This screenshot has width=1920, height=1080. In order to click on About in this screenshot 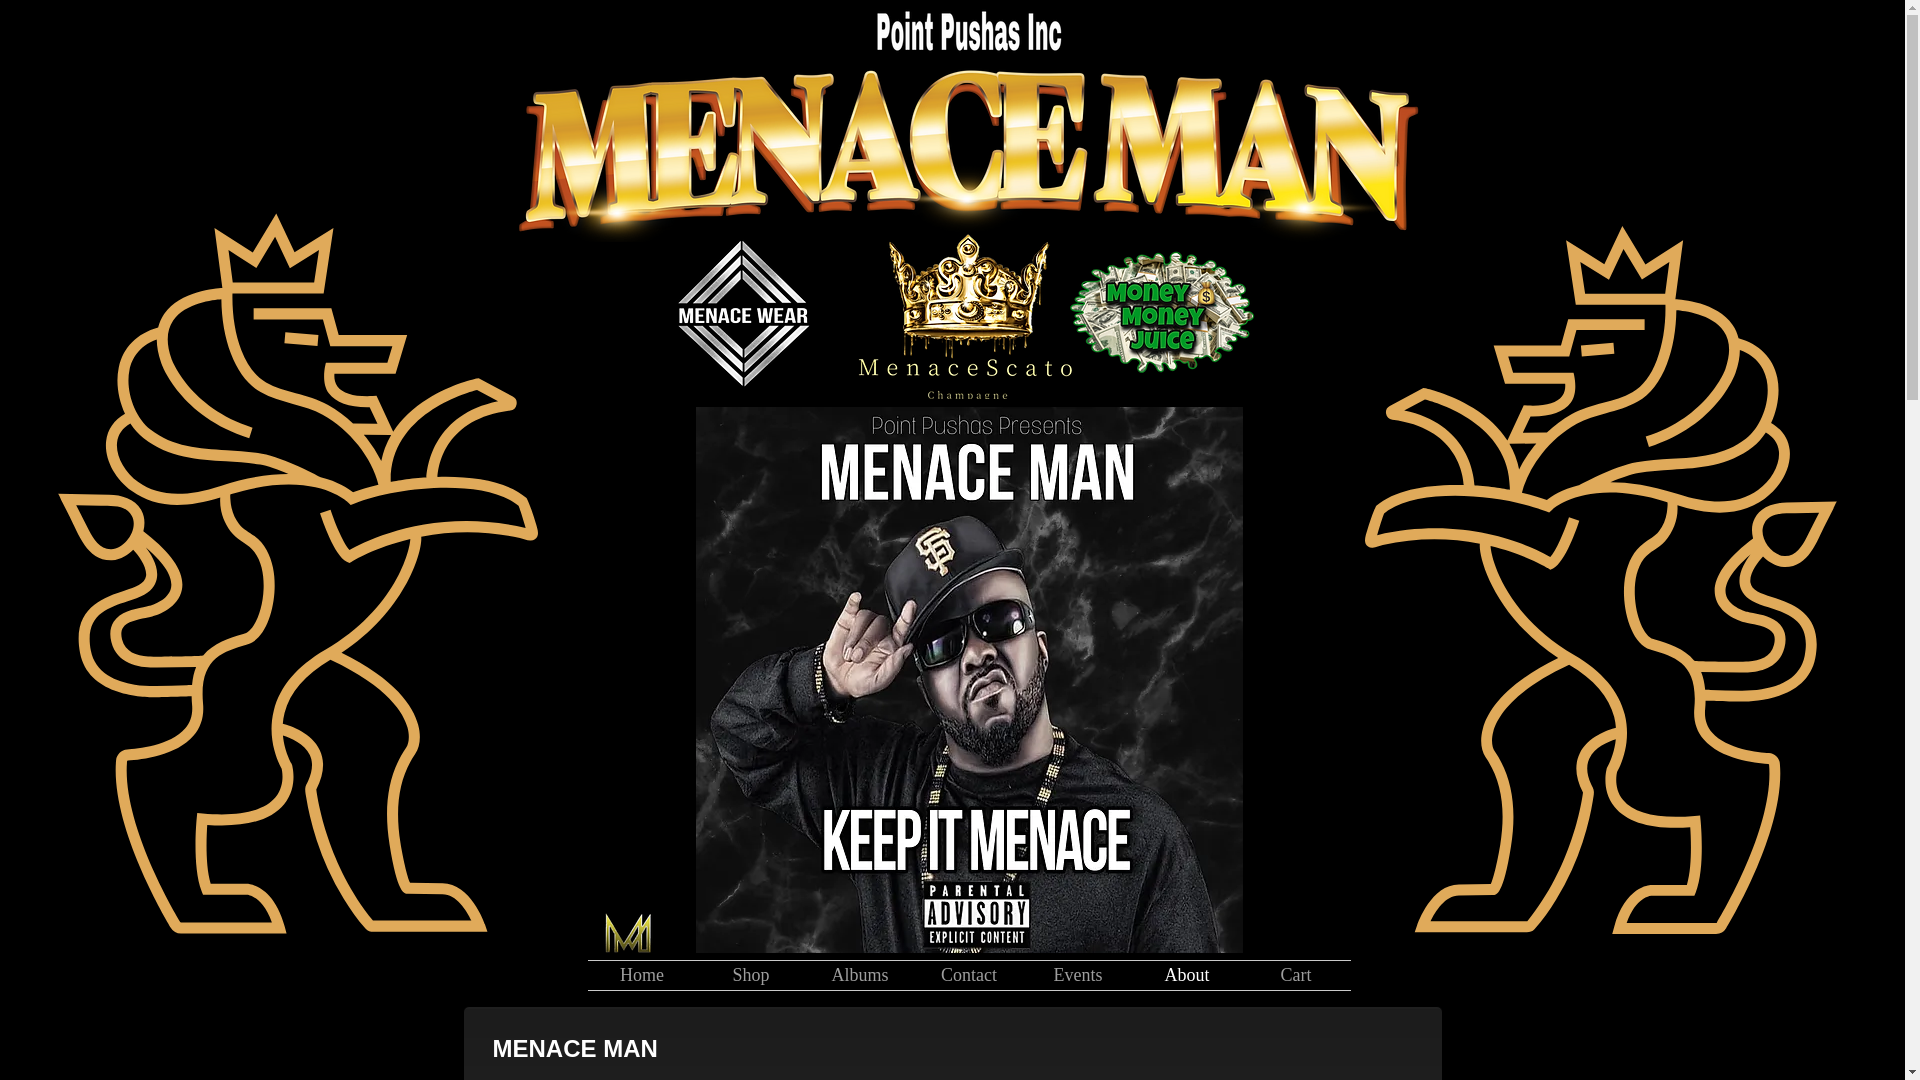, I will do `click(1186, 976)`.